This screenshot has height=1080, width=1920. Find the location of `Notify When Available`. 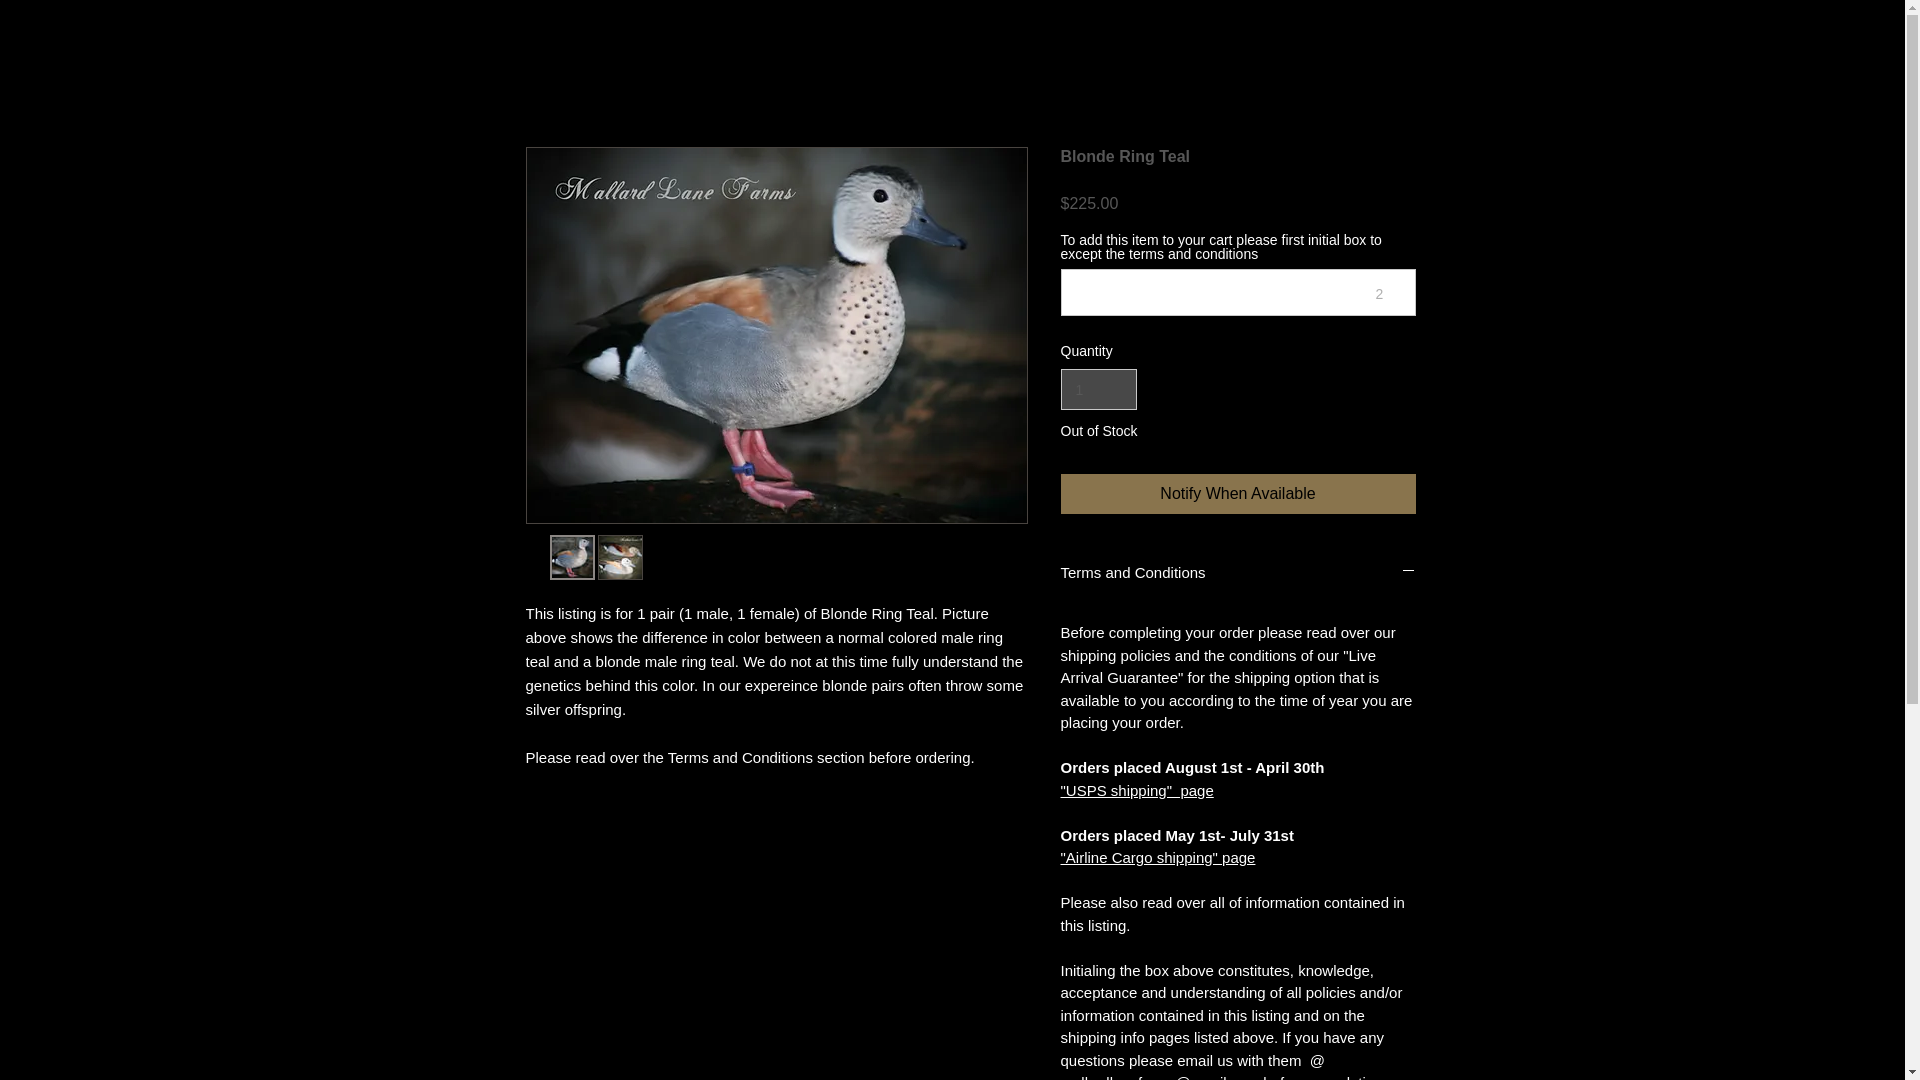

Notify When Available is located at coordinates (1237, 494).